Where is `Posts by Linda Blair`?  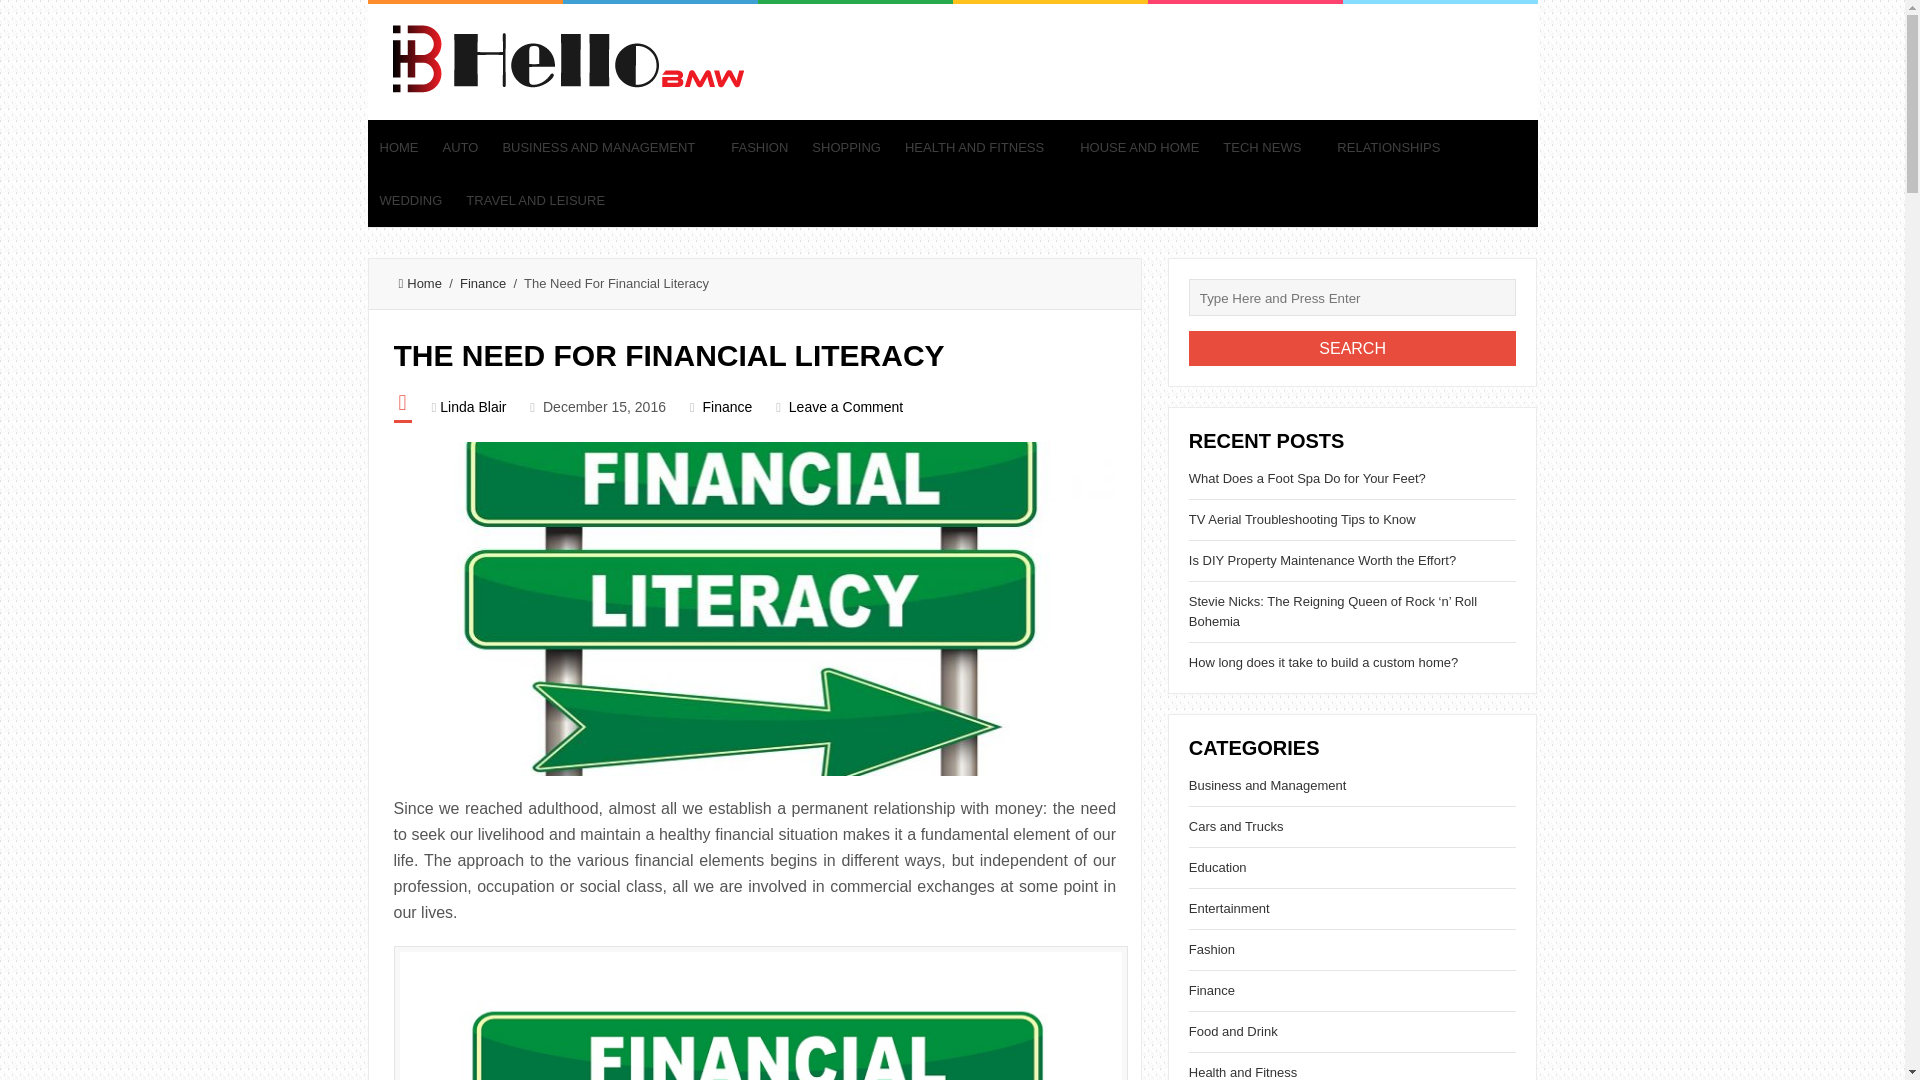 Posts by Linda Blair is located at coordinates (472, 406).